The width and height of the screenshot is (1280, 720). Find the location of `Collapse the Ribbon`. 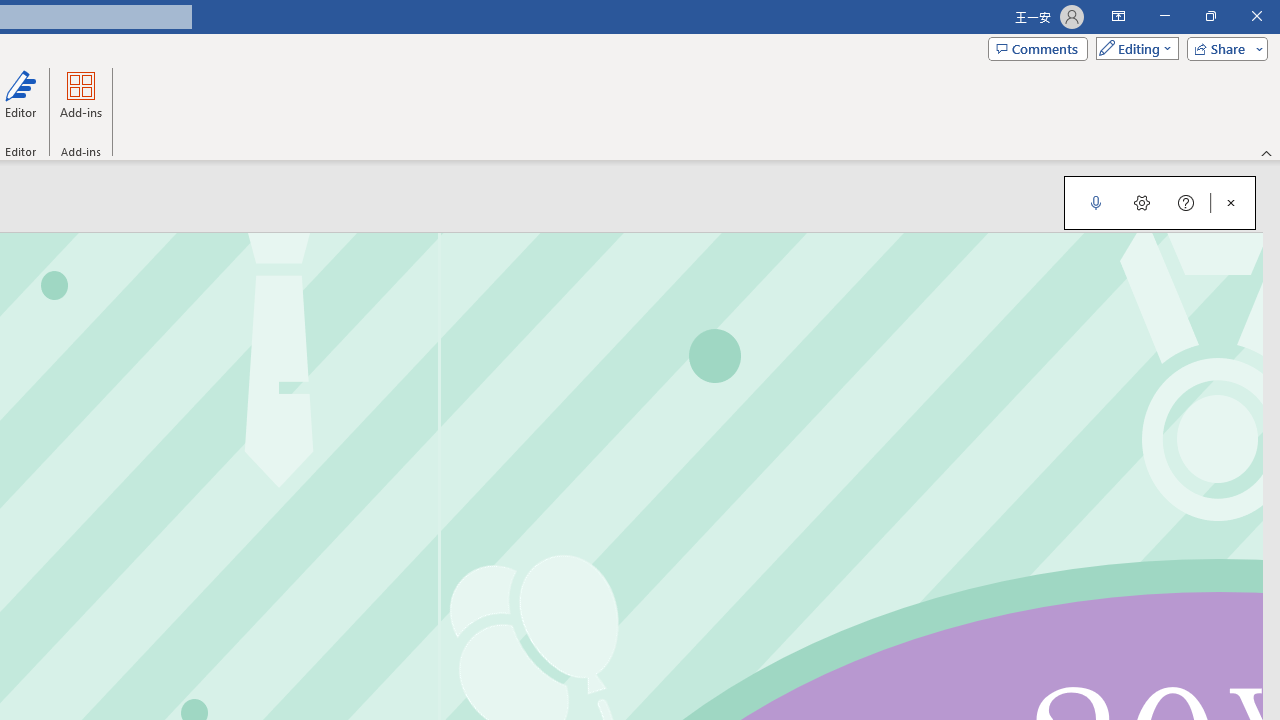

Collapse the Ribbon is located at coordinates (1267, 152).